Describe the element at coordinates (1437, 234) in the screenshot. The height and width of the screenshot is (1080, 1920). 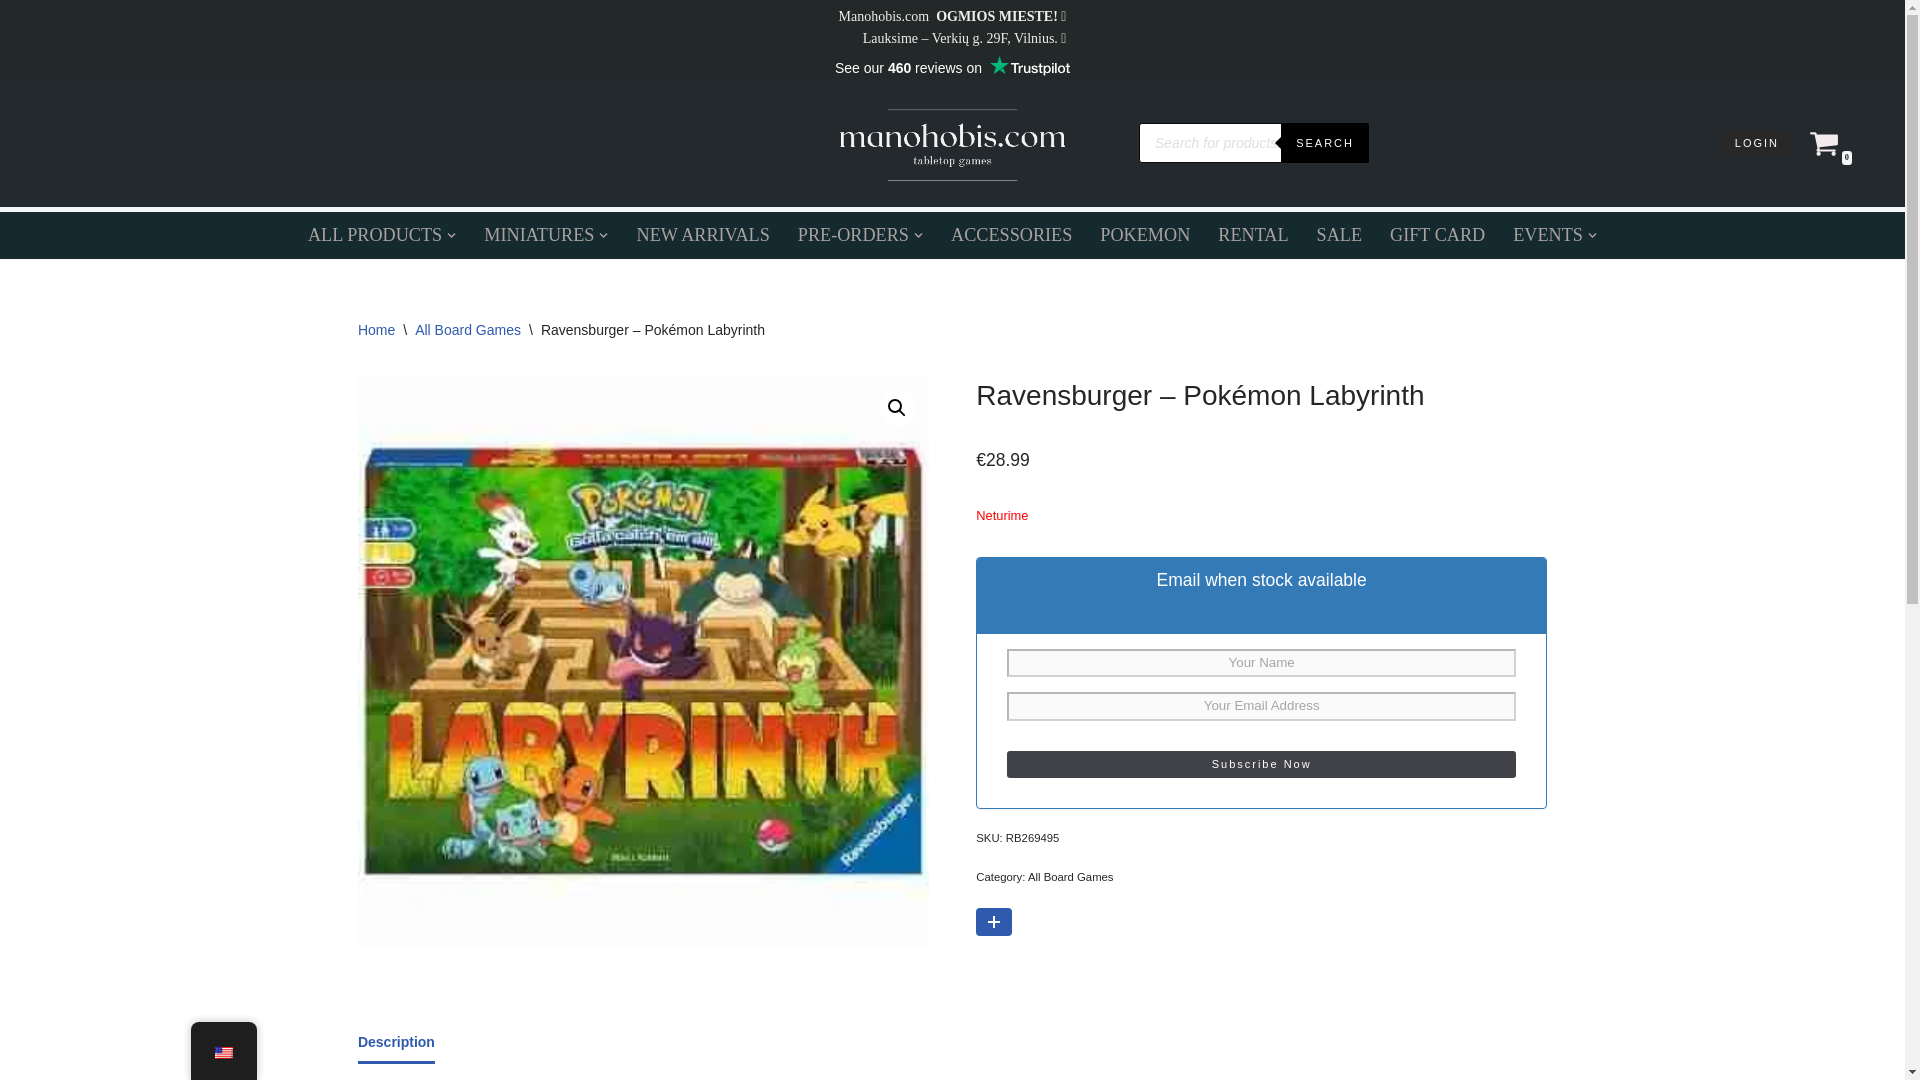
I see `GIFT CARD` at that location.